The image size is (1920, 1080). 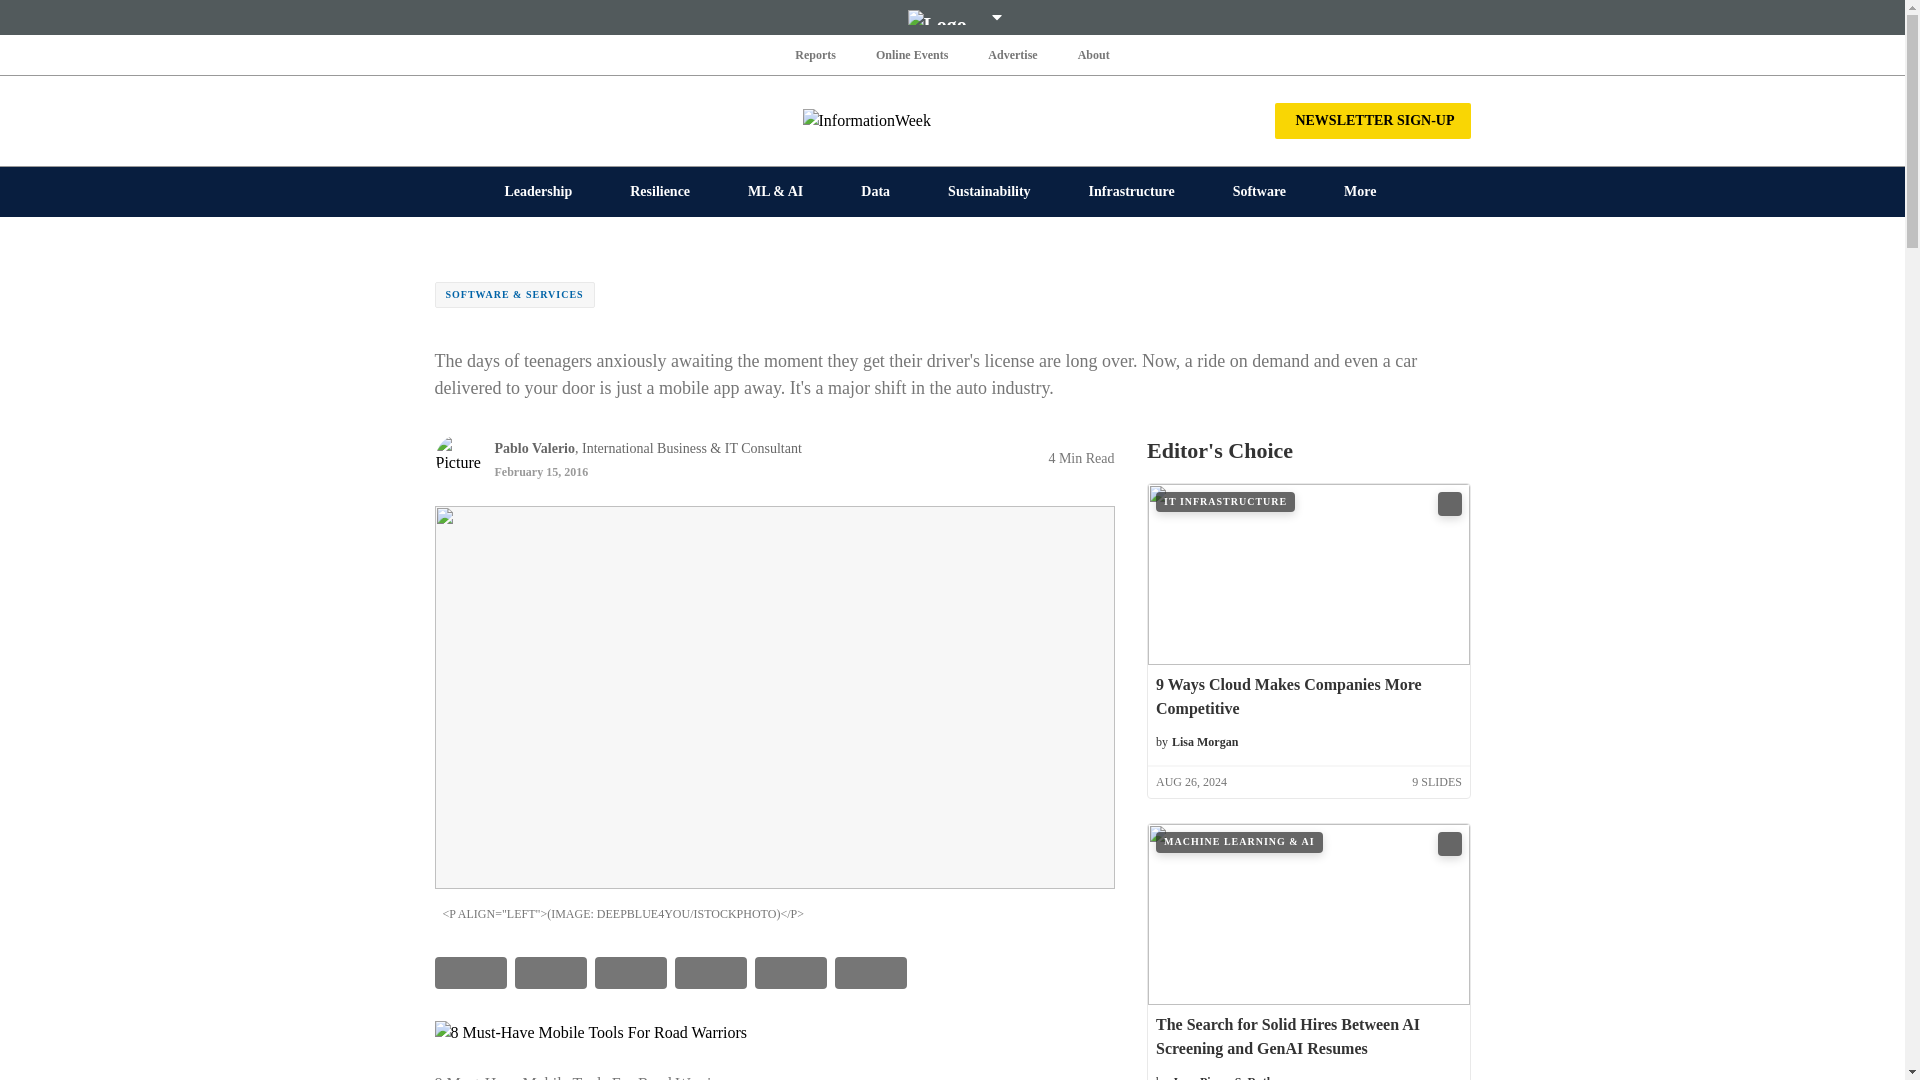 I want to click on NEWSLETTER SIGN-UP, so click(x=1372, y=120).